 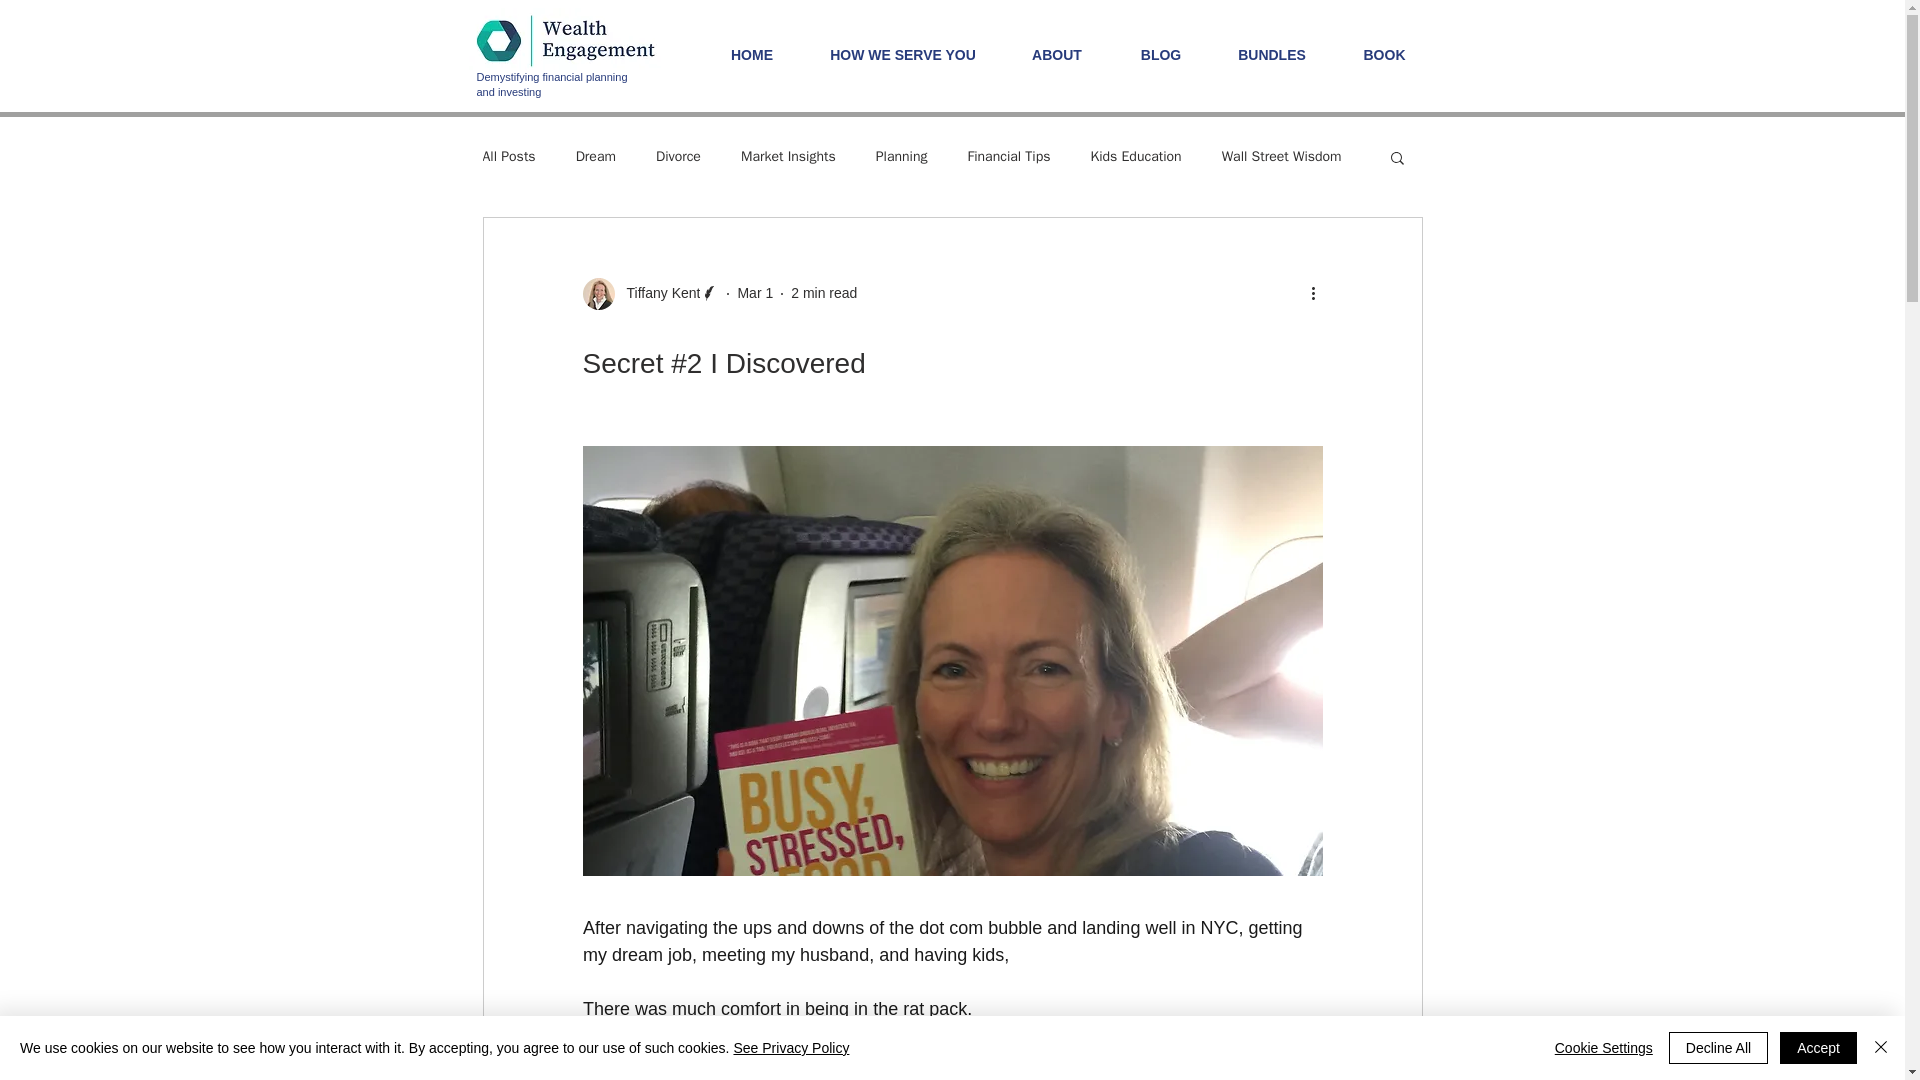 I want to click on BLOG, so click(x=1161, y=54).